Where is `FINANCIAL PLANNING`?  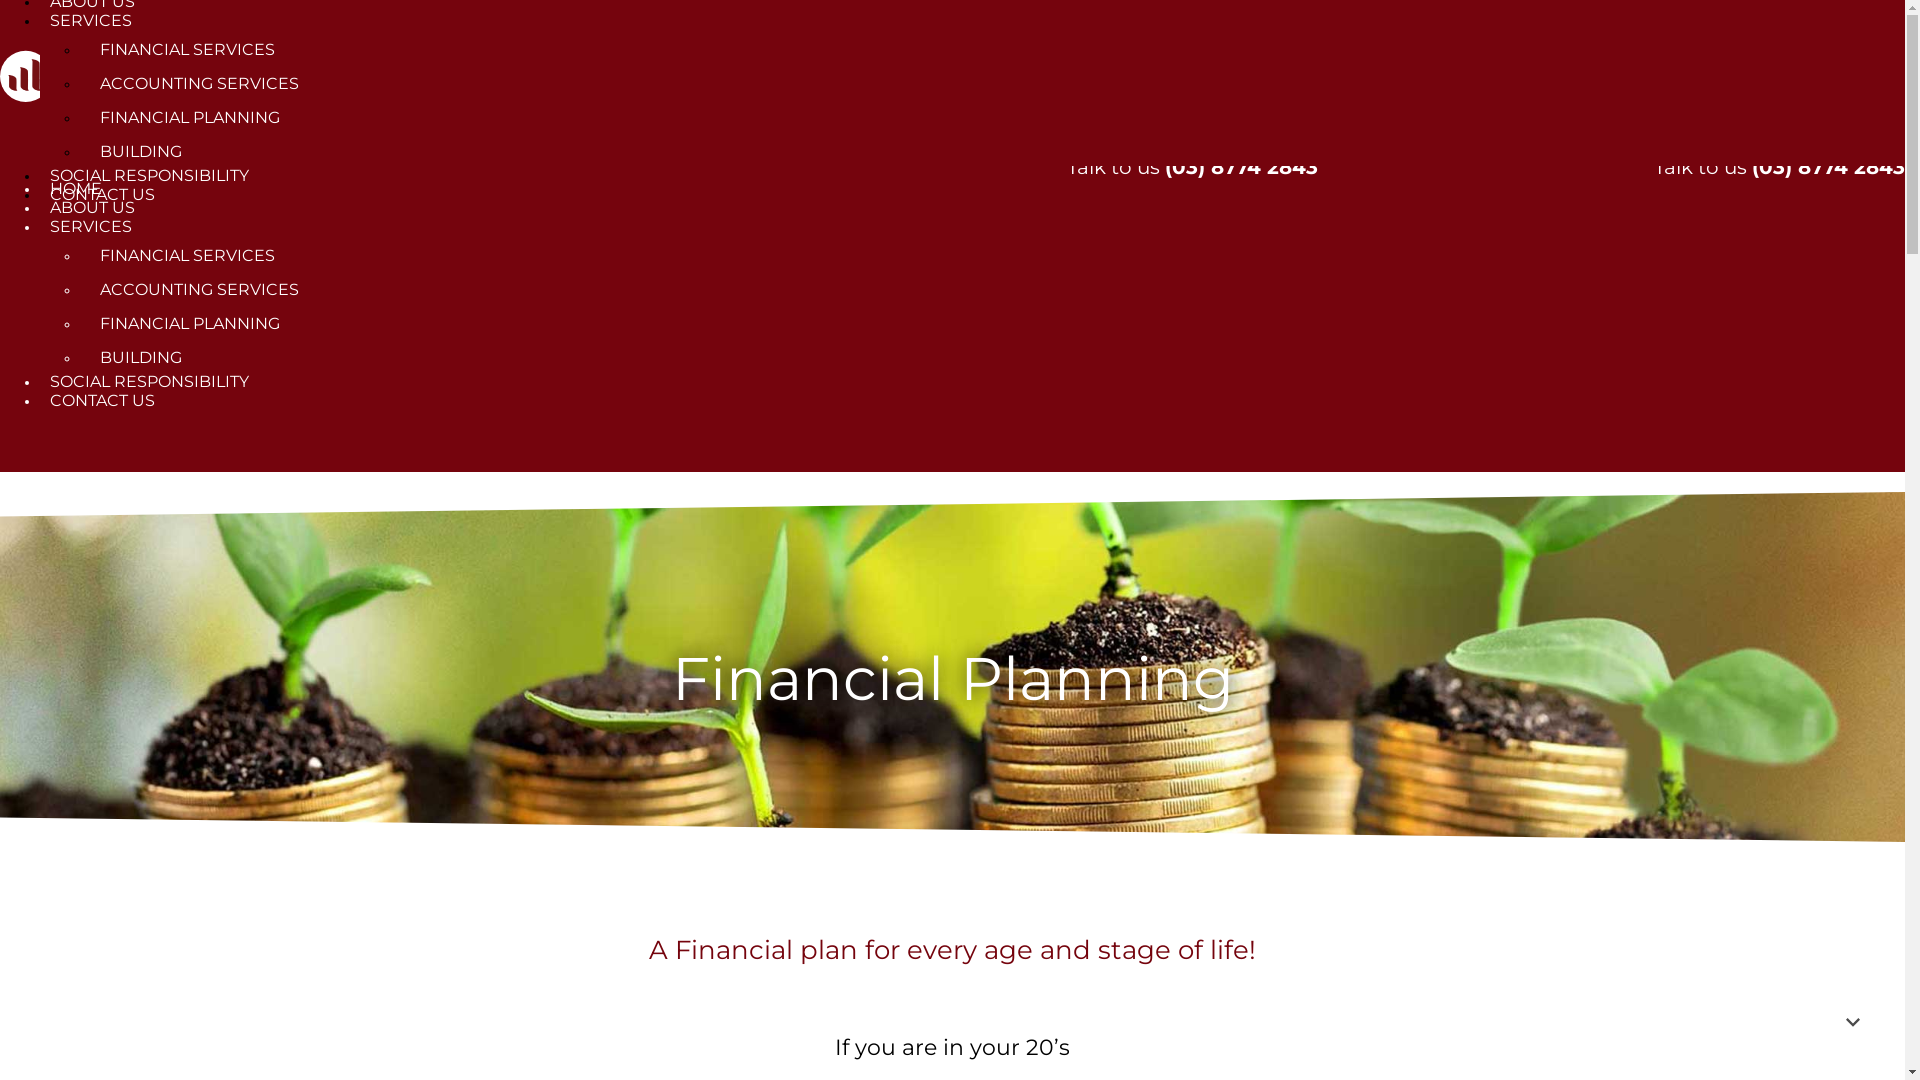 FINANCIAL PLANNING is located at coordinates (190, 324).